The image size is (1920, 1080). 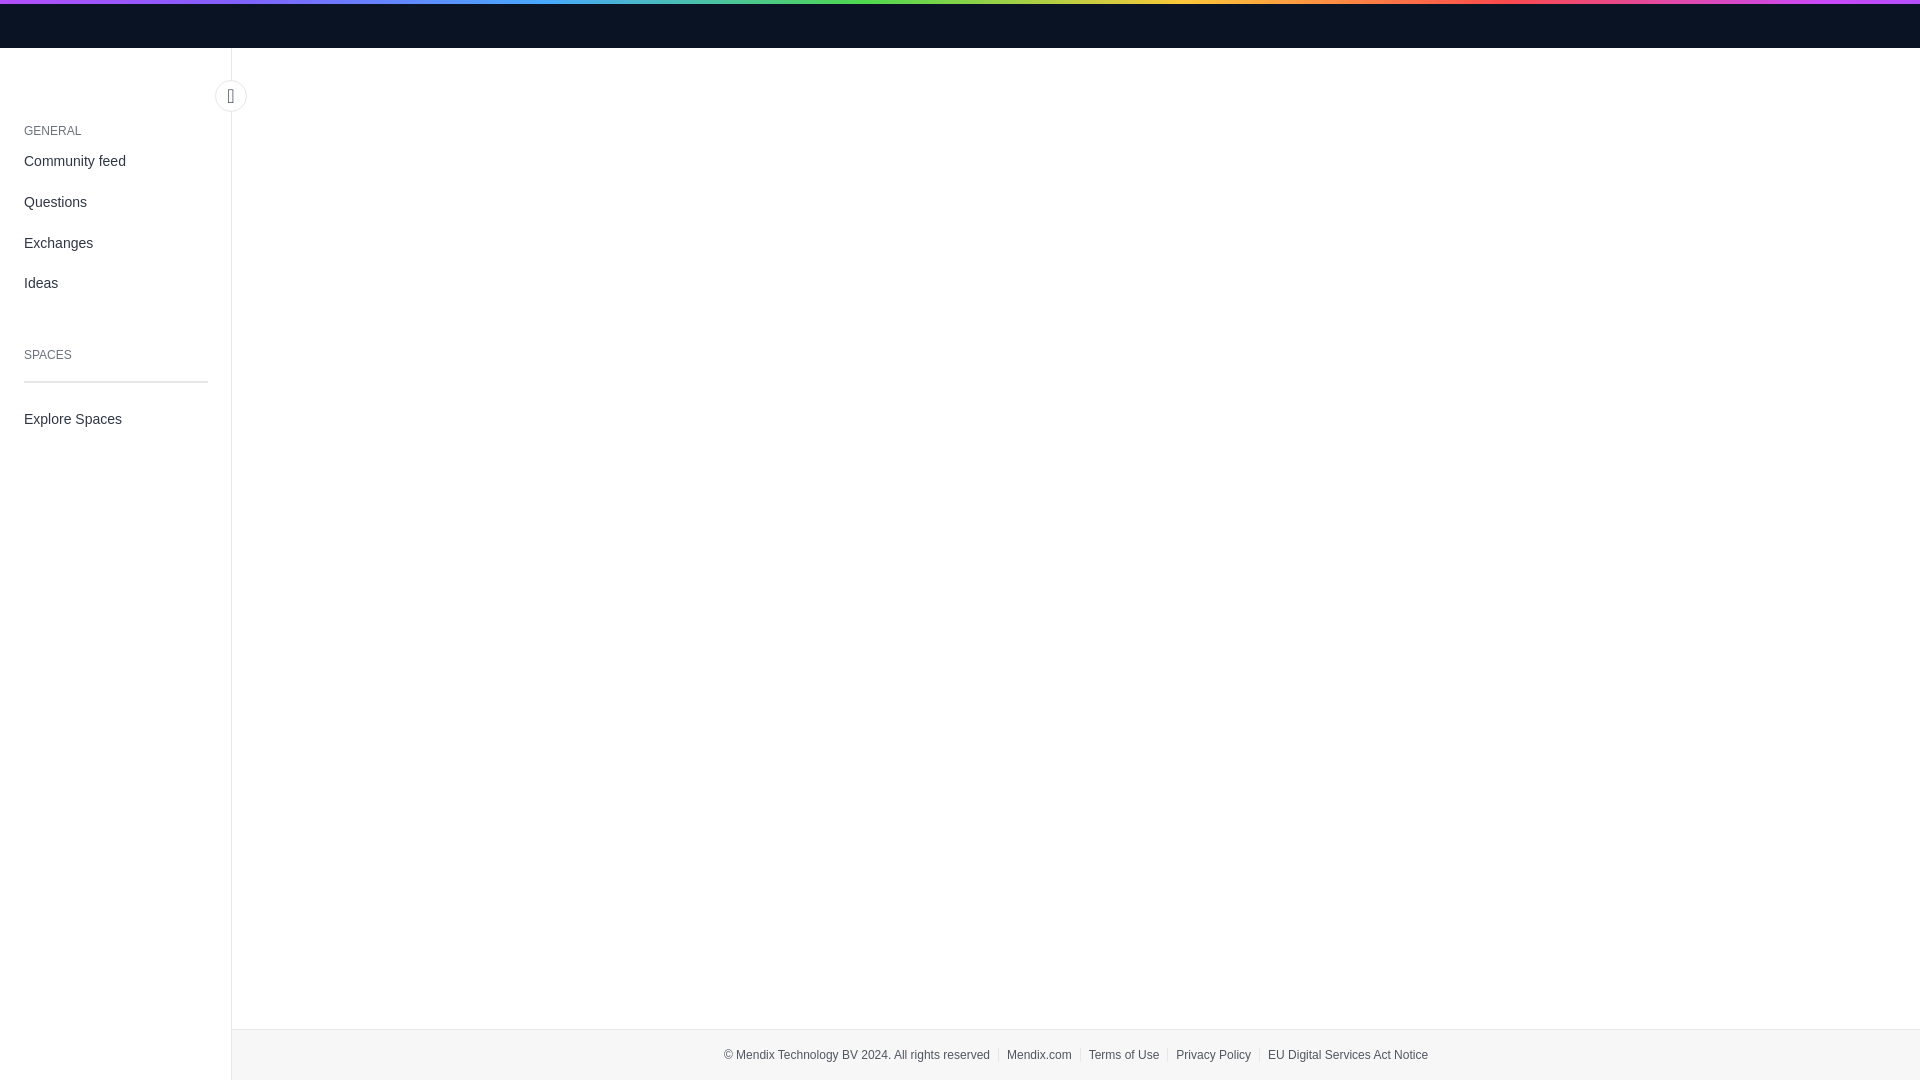 What do you see at coordinates (116, 283) in the screenshot?
I see `Ideas` at bounding box center [116, 283].